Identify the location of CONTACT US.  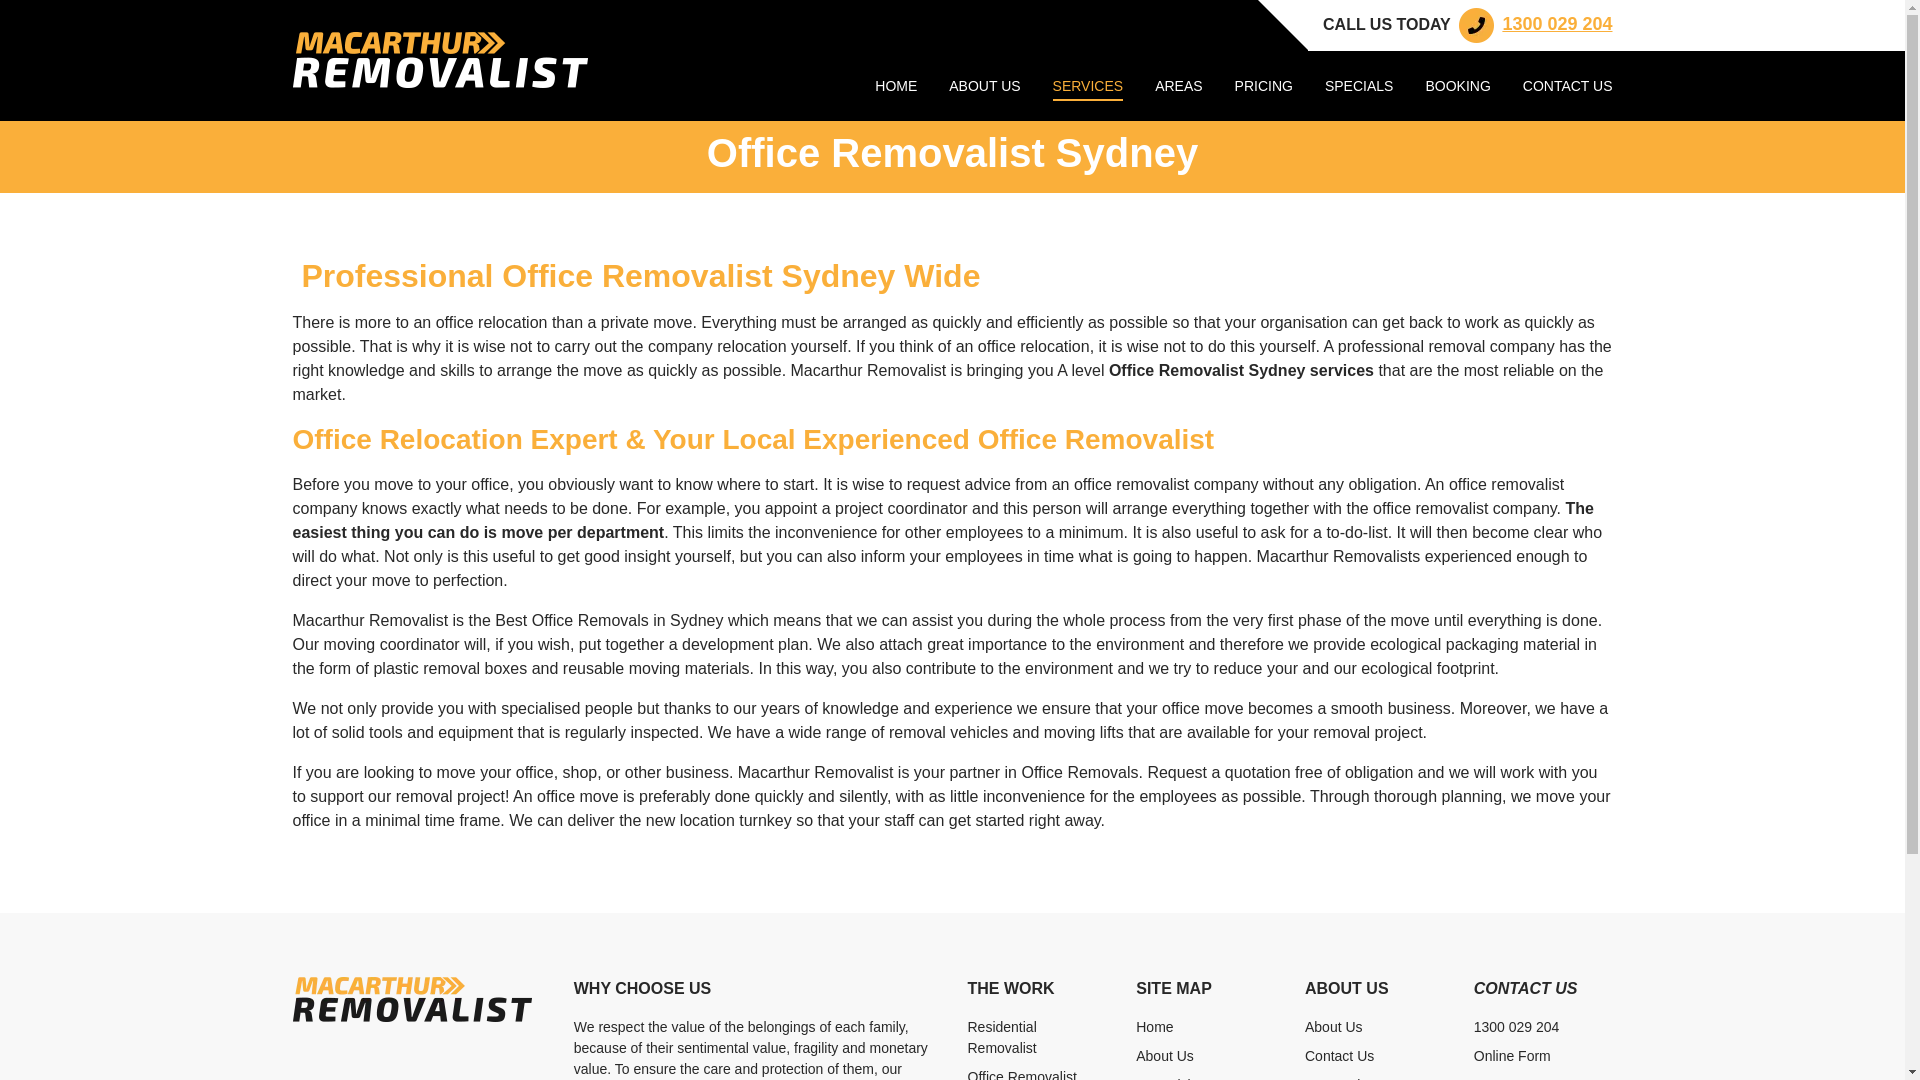
(1568, 88).